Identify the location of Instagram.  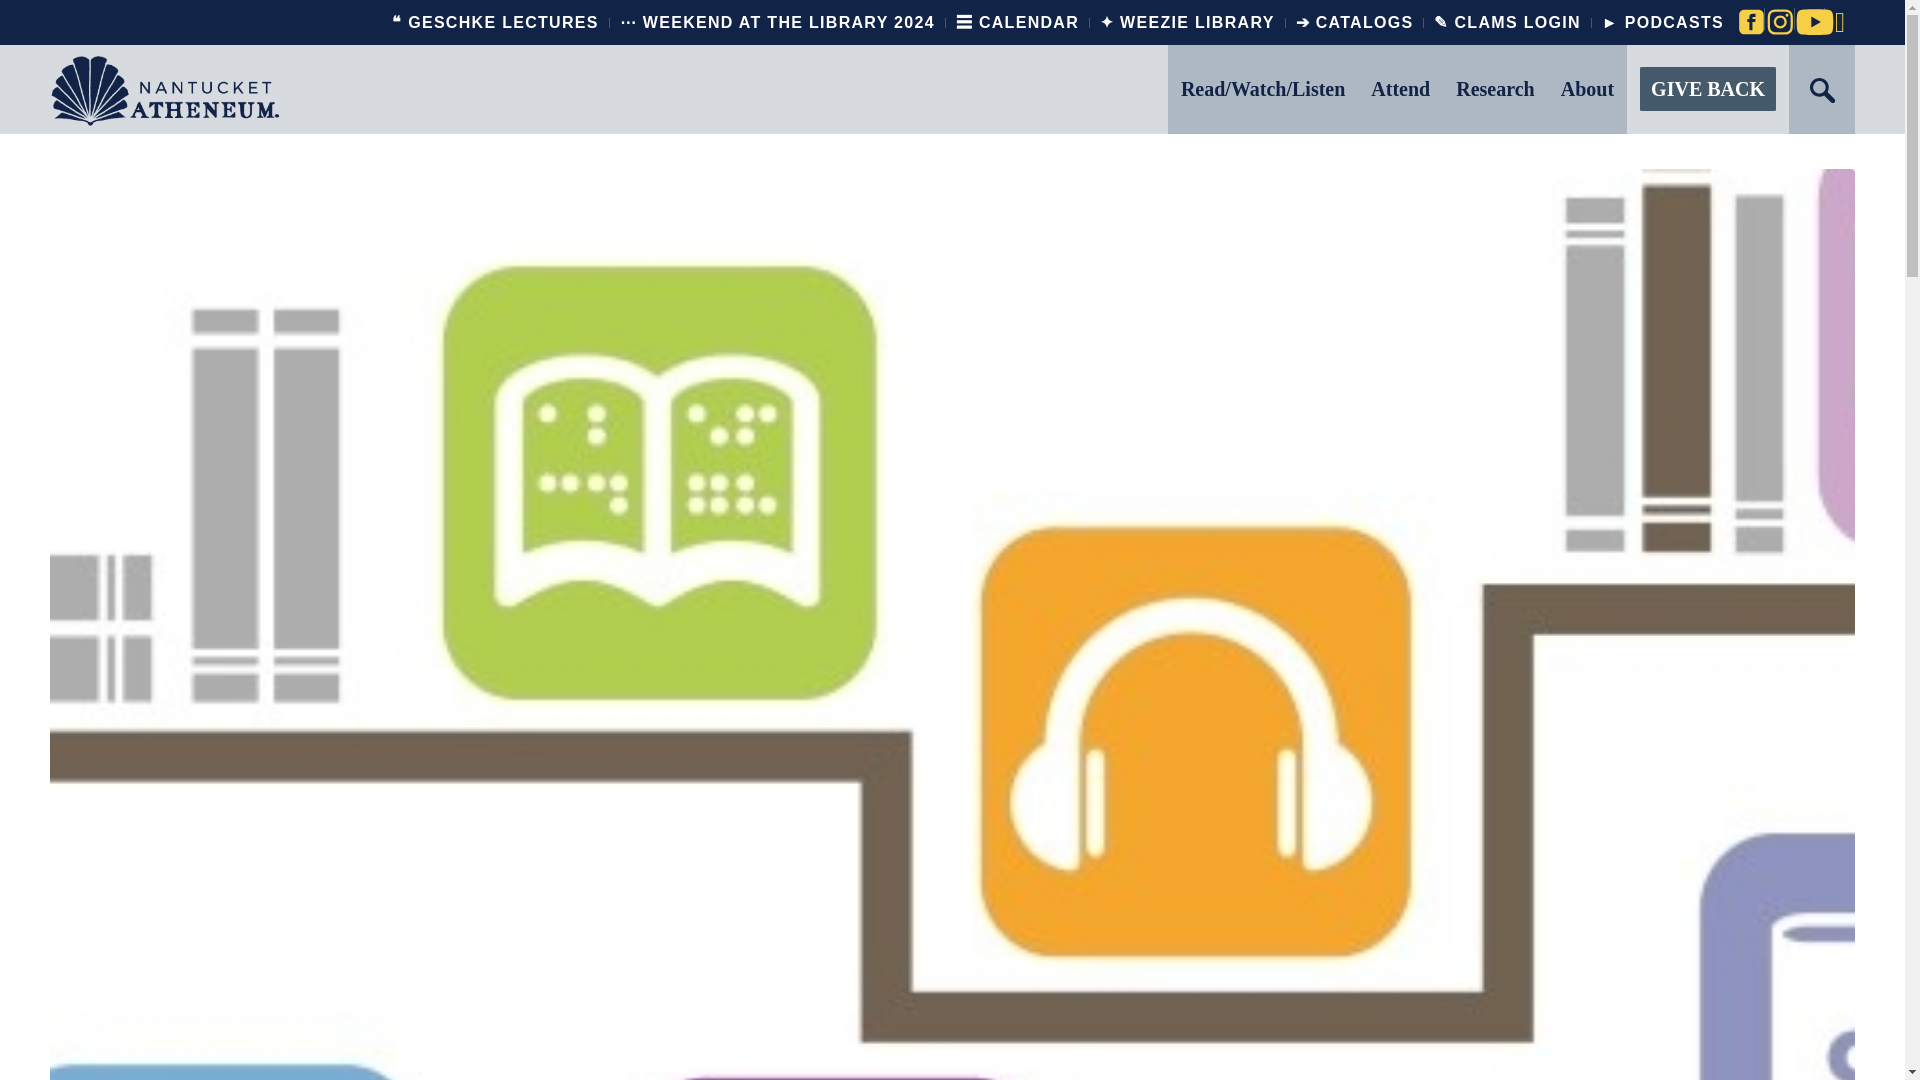
(1778, 22).